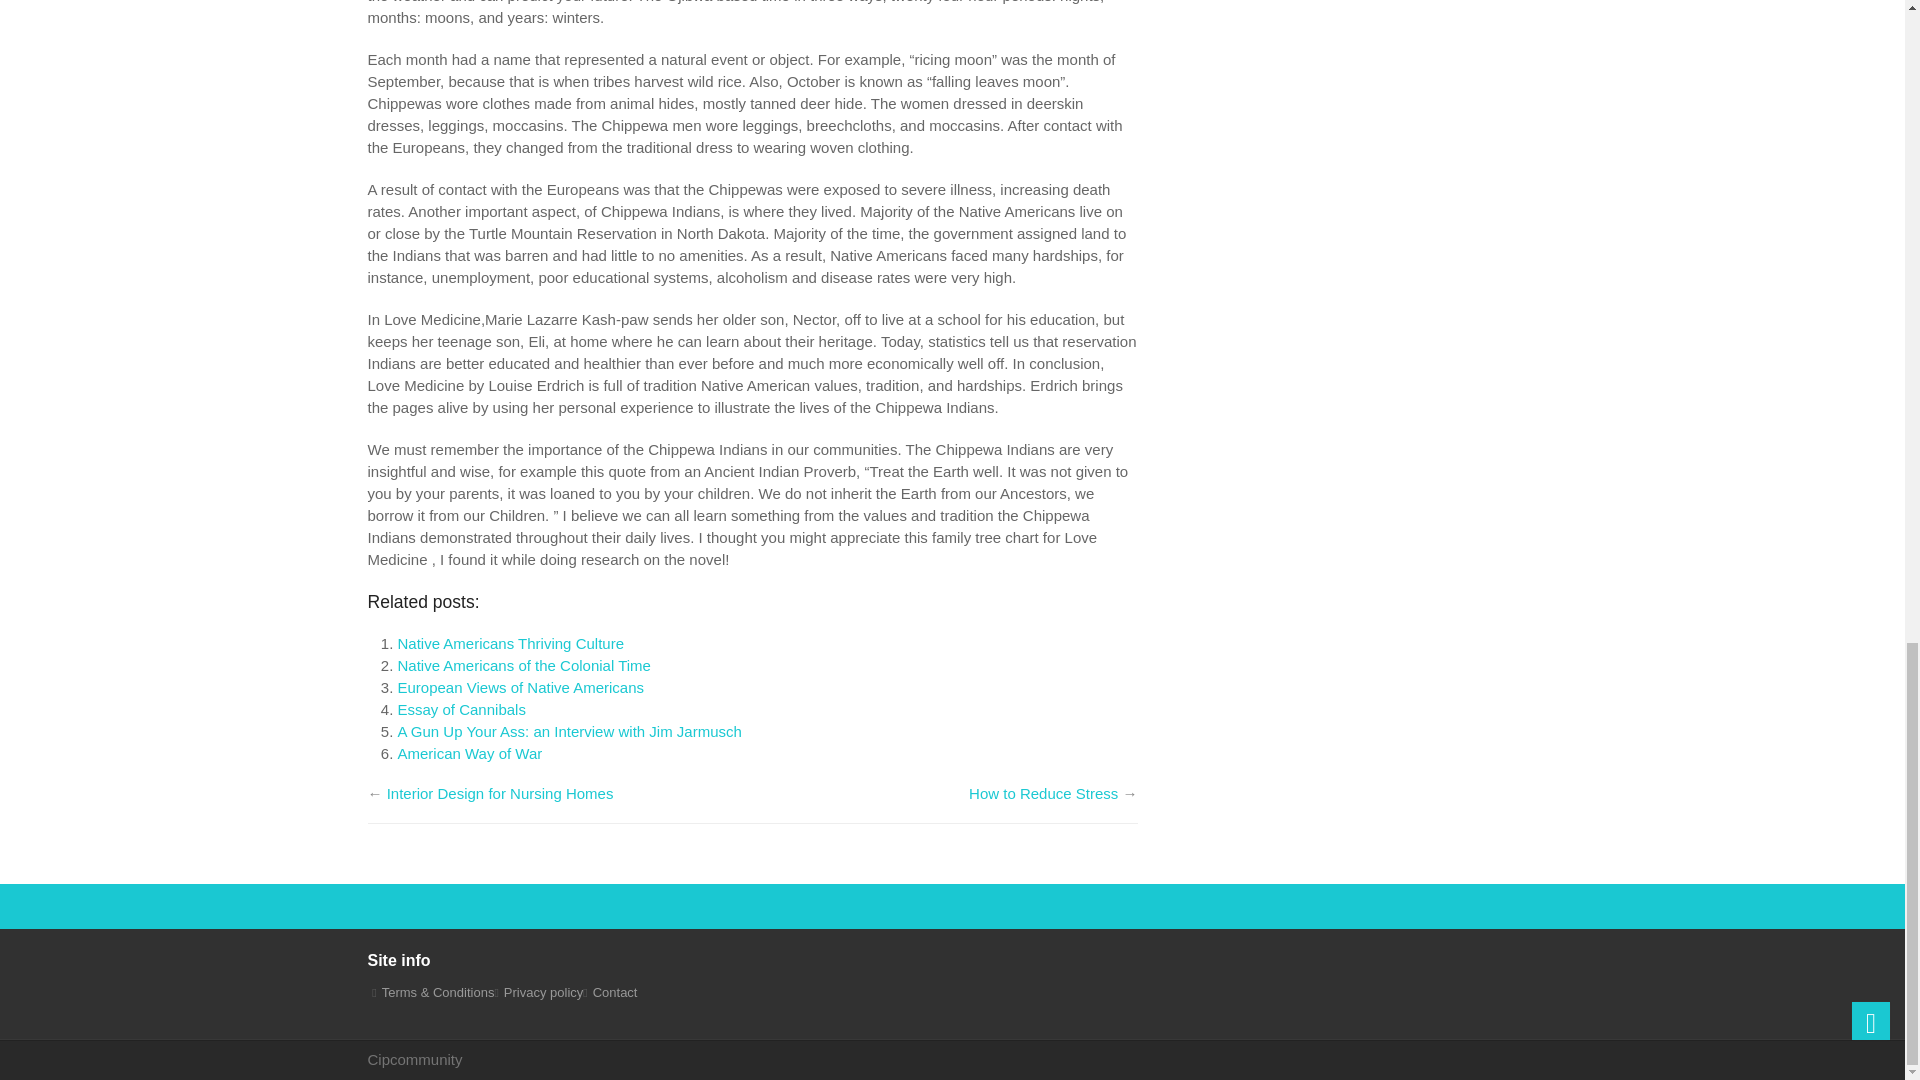  I want to click on European Views of Native Americans, so click(521, 687).